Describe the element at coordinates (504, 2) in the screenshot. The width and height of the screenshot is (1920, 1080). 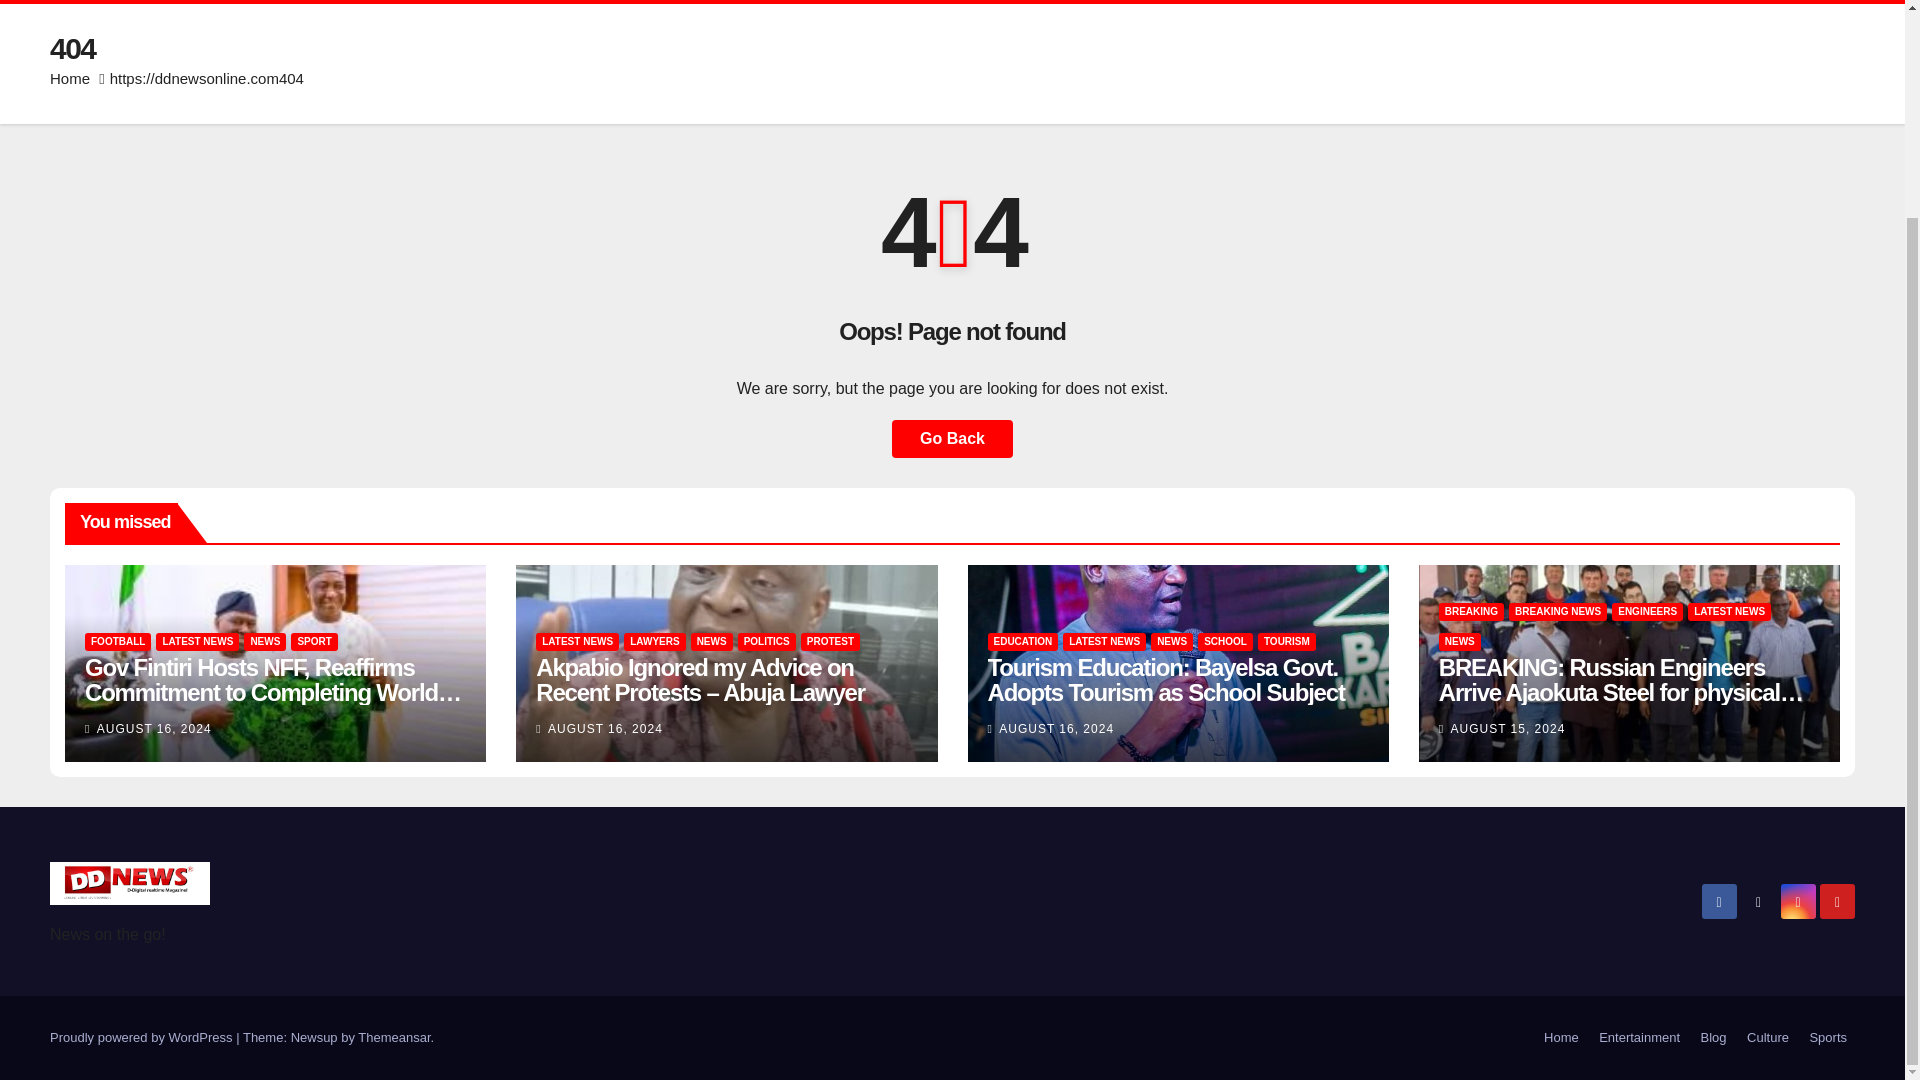
I see `Military` at that location.